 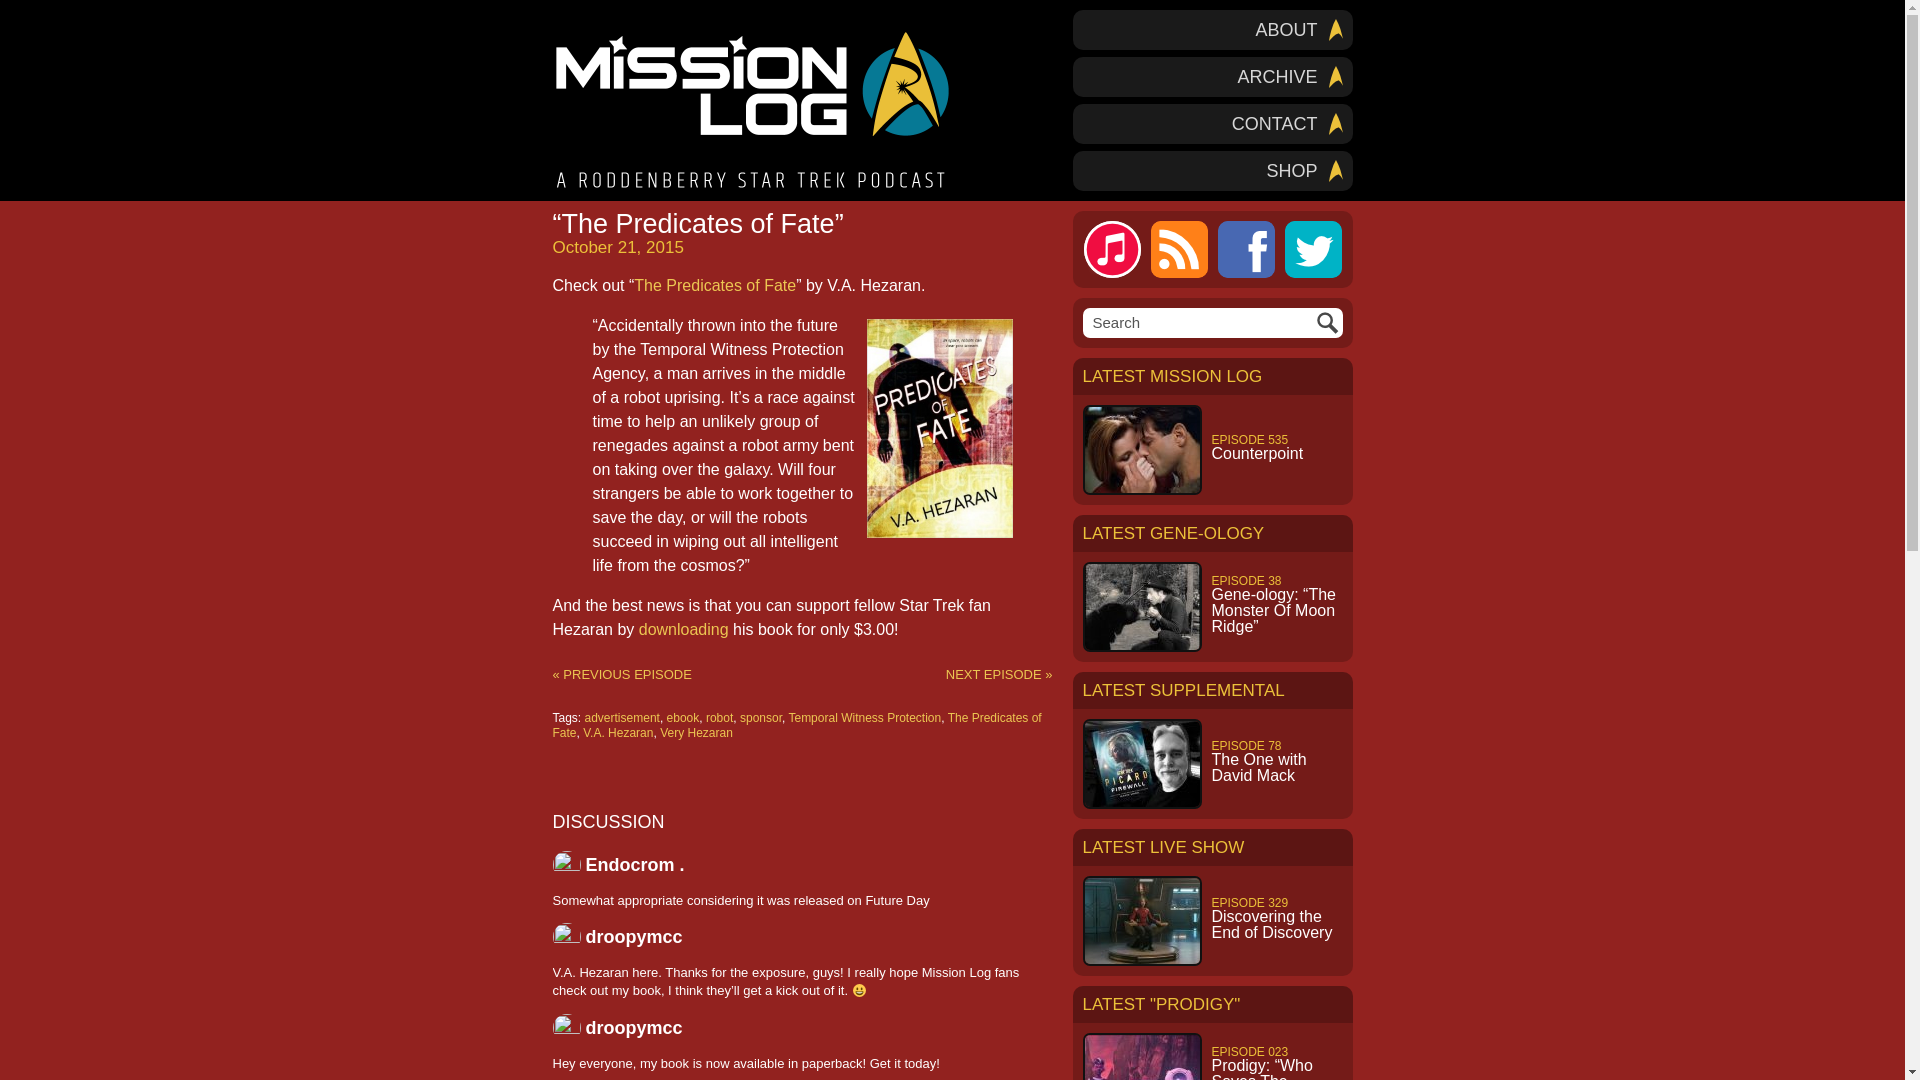 I want to click on Search, so click(x=1178, y=249).